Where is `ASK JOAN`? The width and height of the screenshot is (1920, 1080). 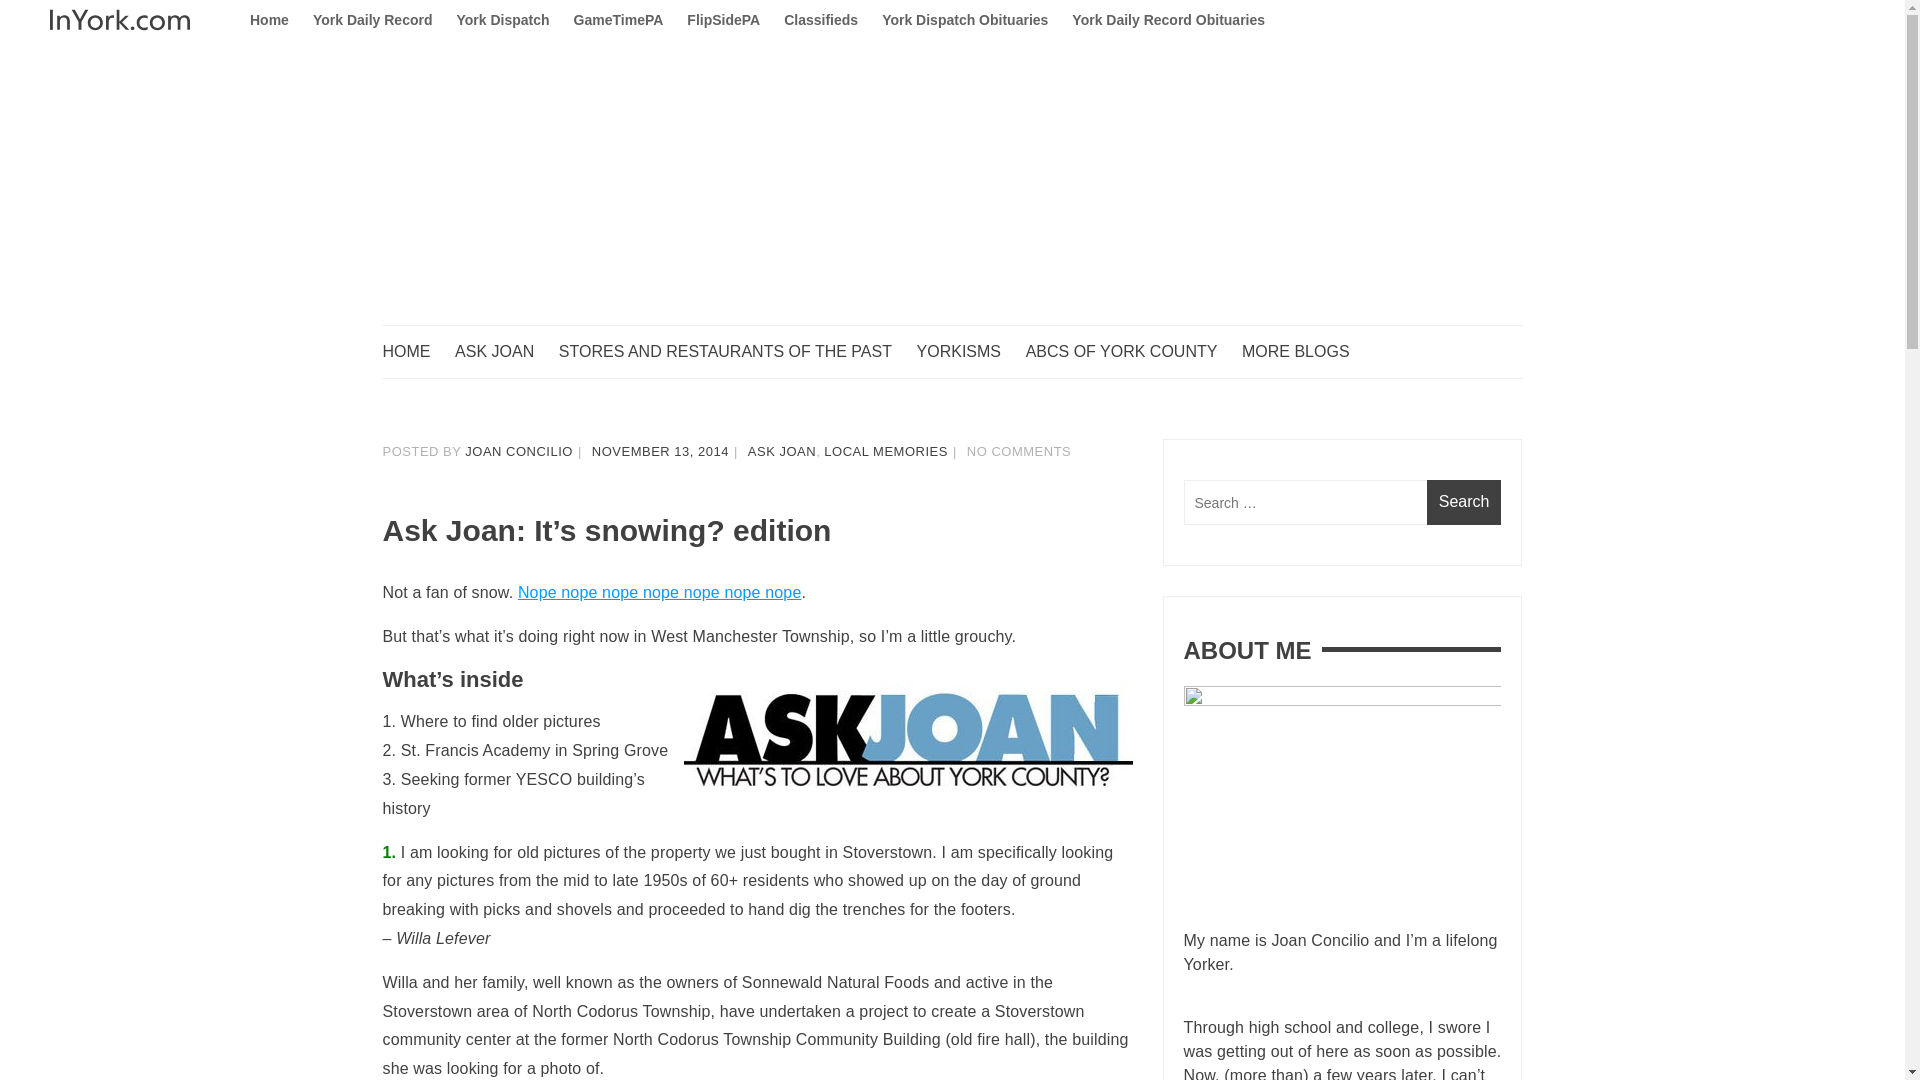
ASK JOAN is located at coordinates (782, 451).